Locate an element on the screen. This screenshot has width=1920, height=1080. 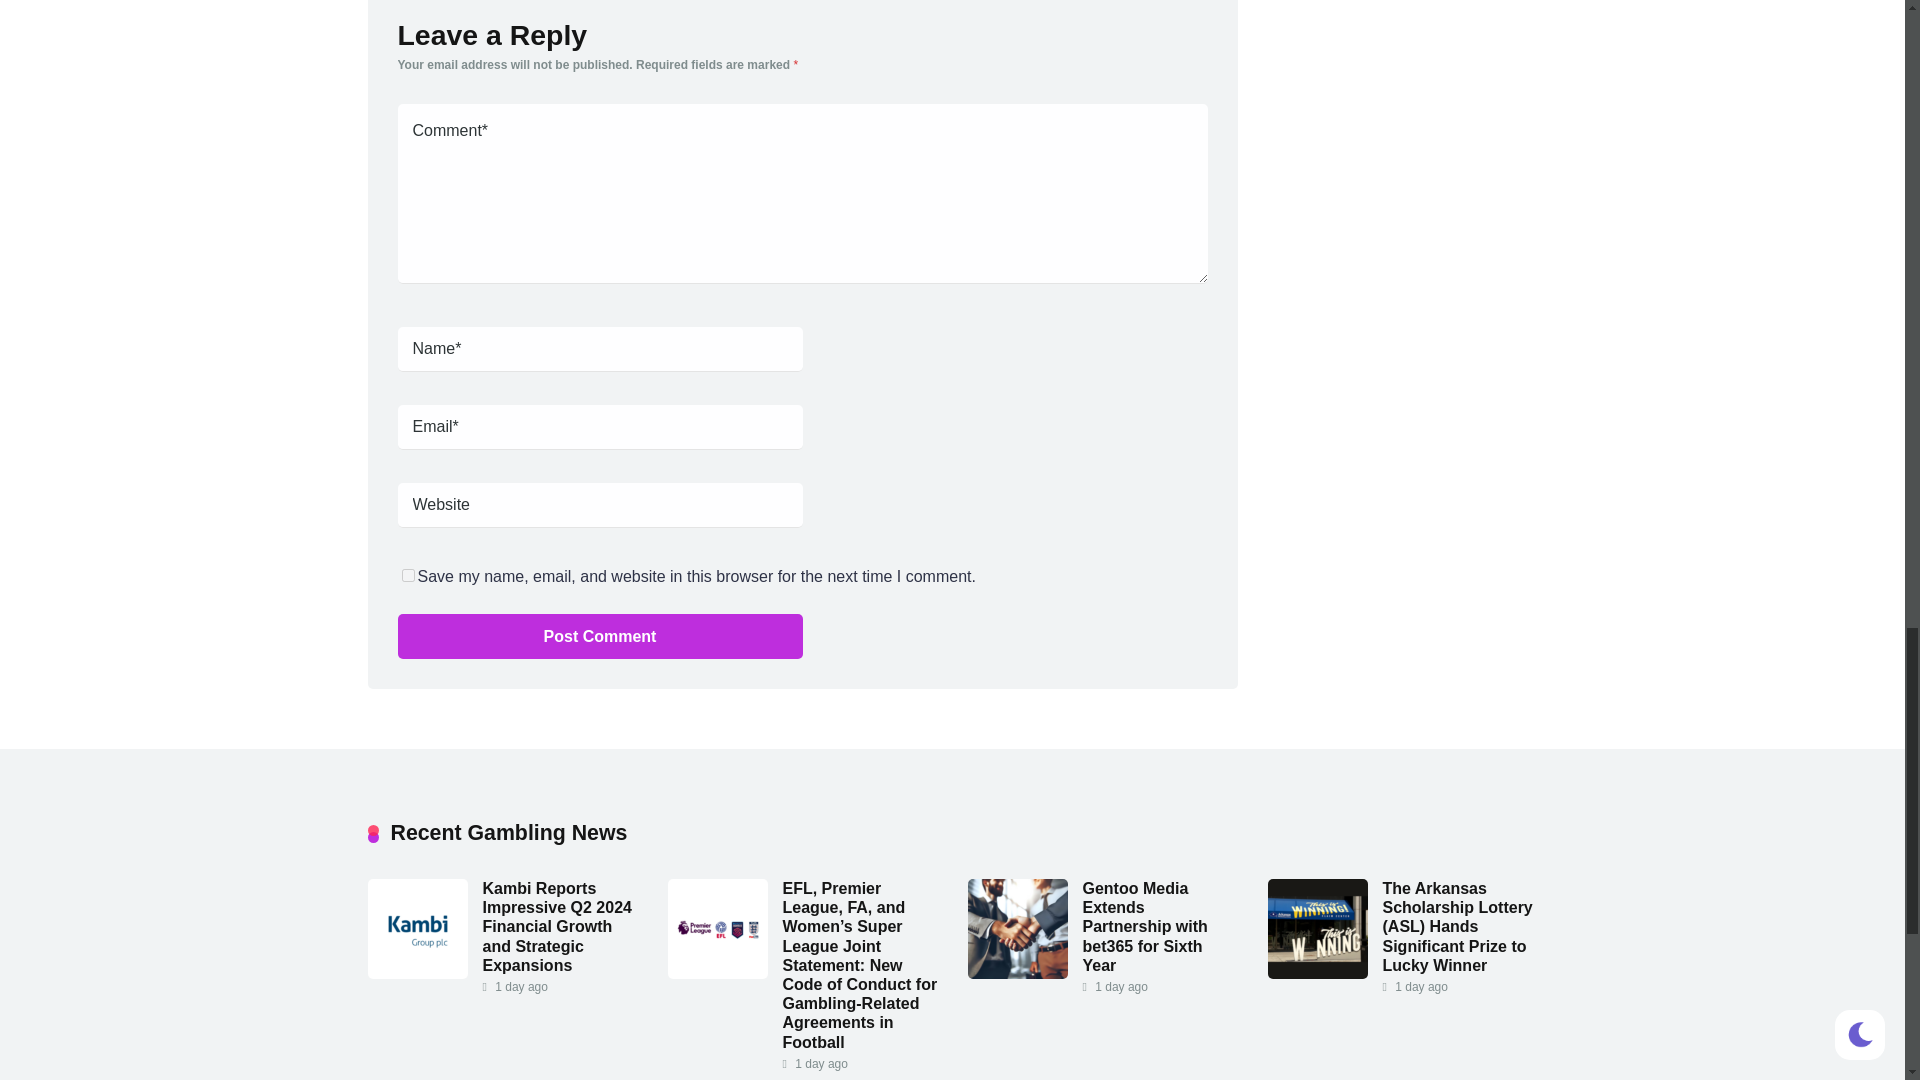
yes is located at coordinates (408, 576).